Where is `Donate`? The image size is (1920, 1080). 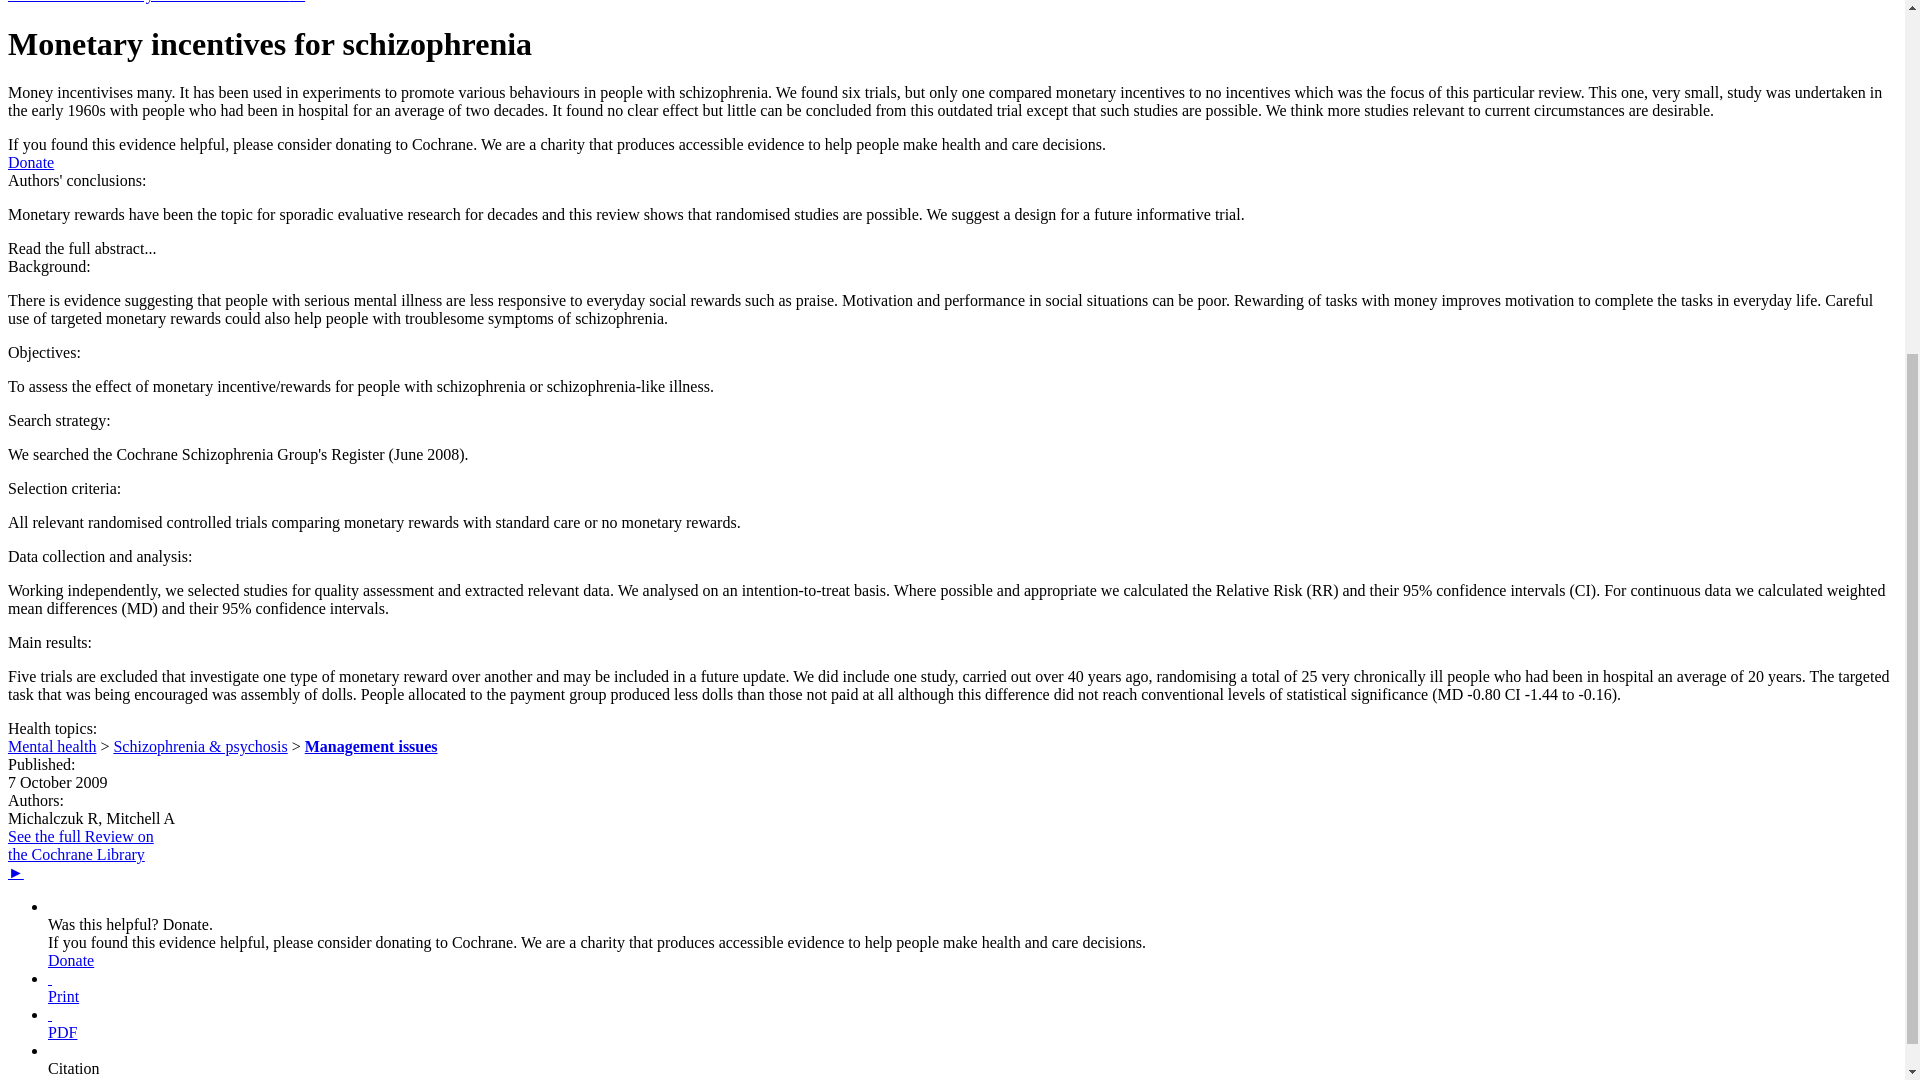 Donate is located at coordinates (71, 960).